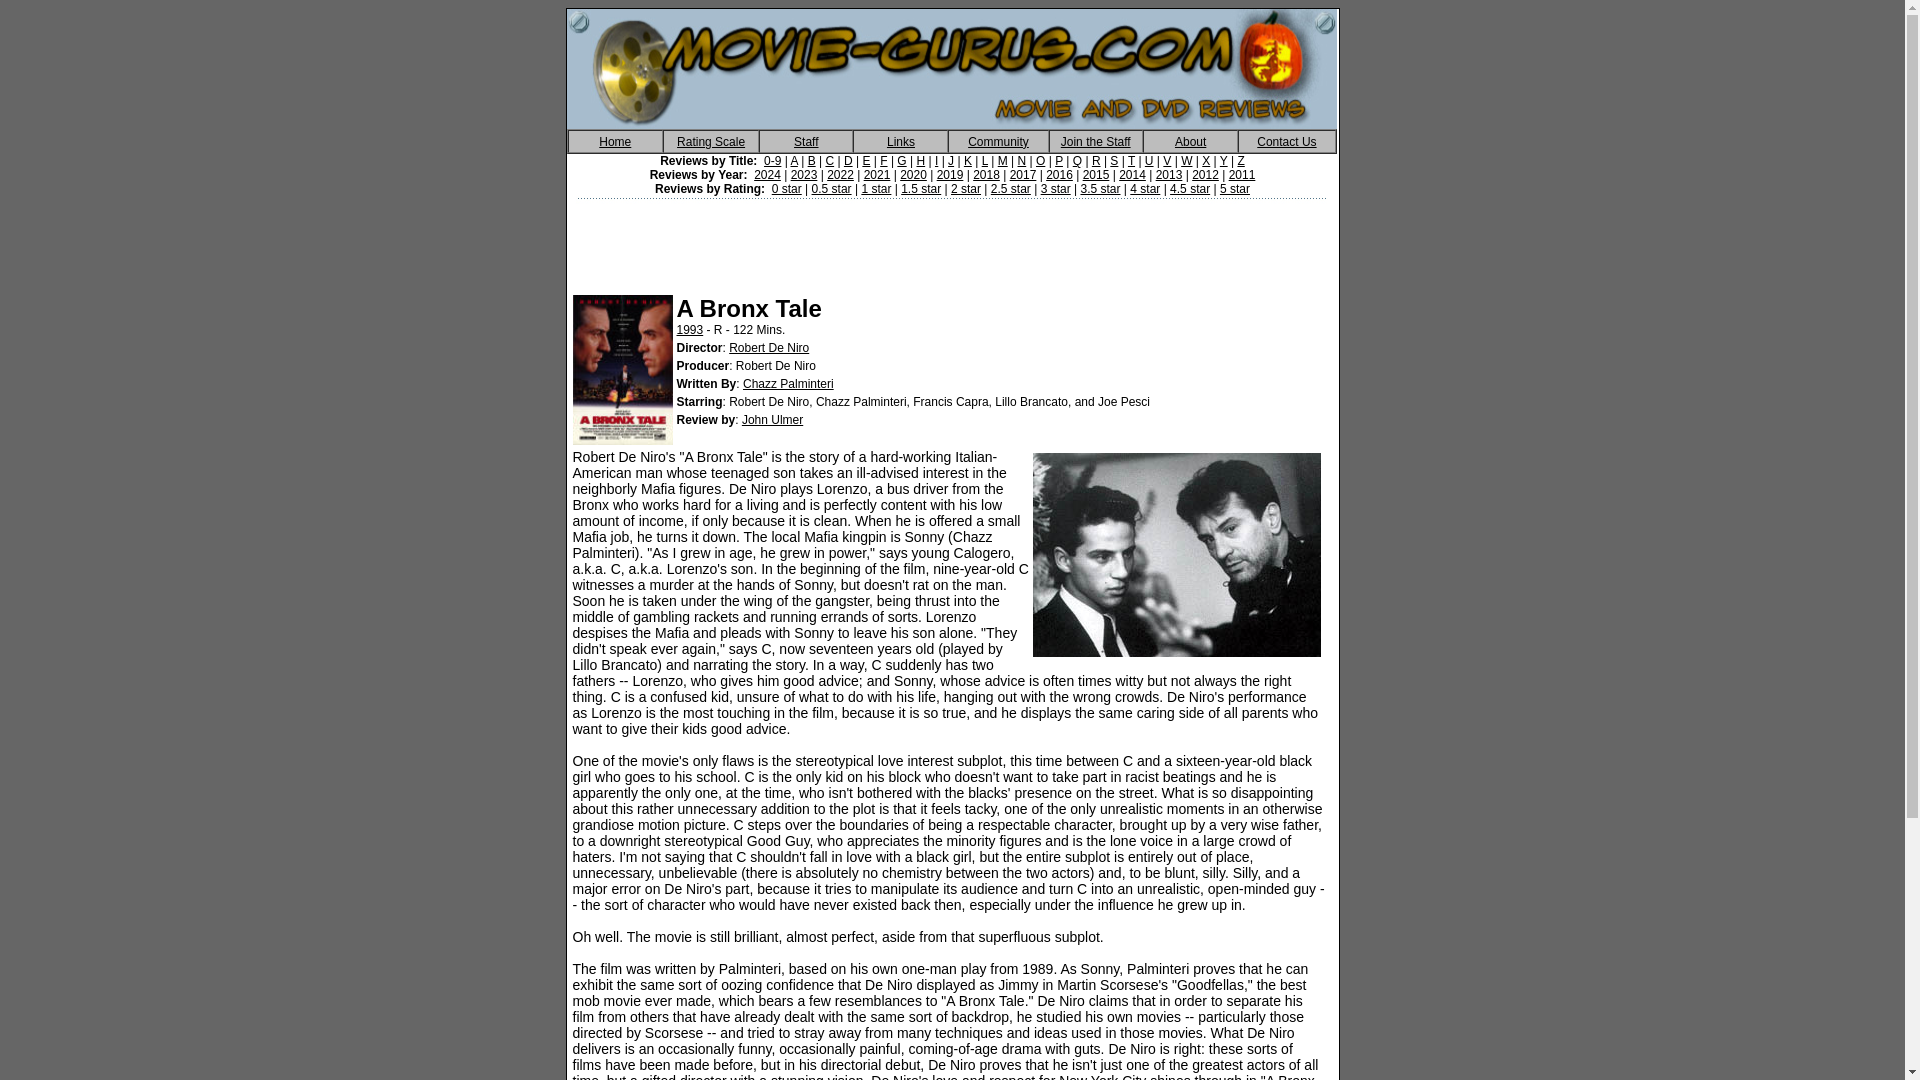  I want to click on 2020, so click(914, 175).